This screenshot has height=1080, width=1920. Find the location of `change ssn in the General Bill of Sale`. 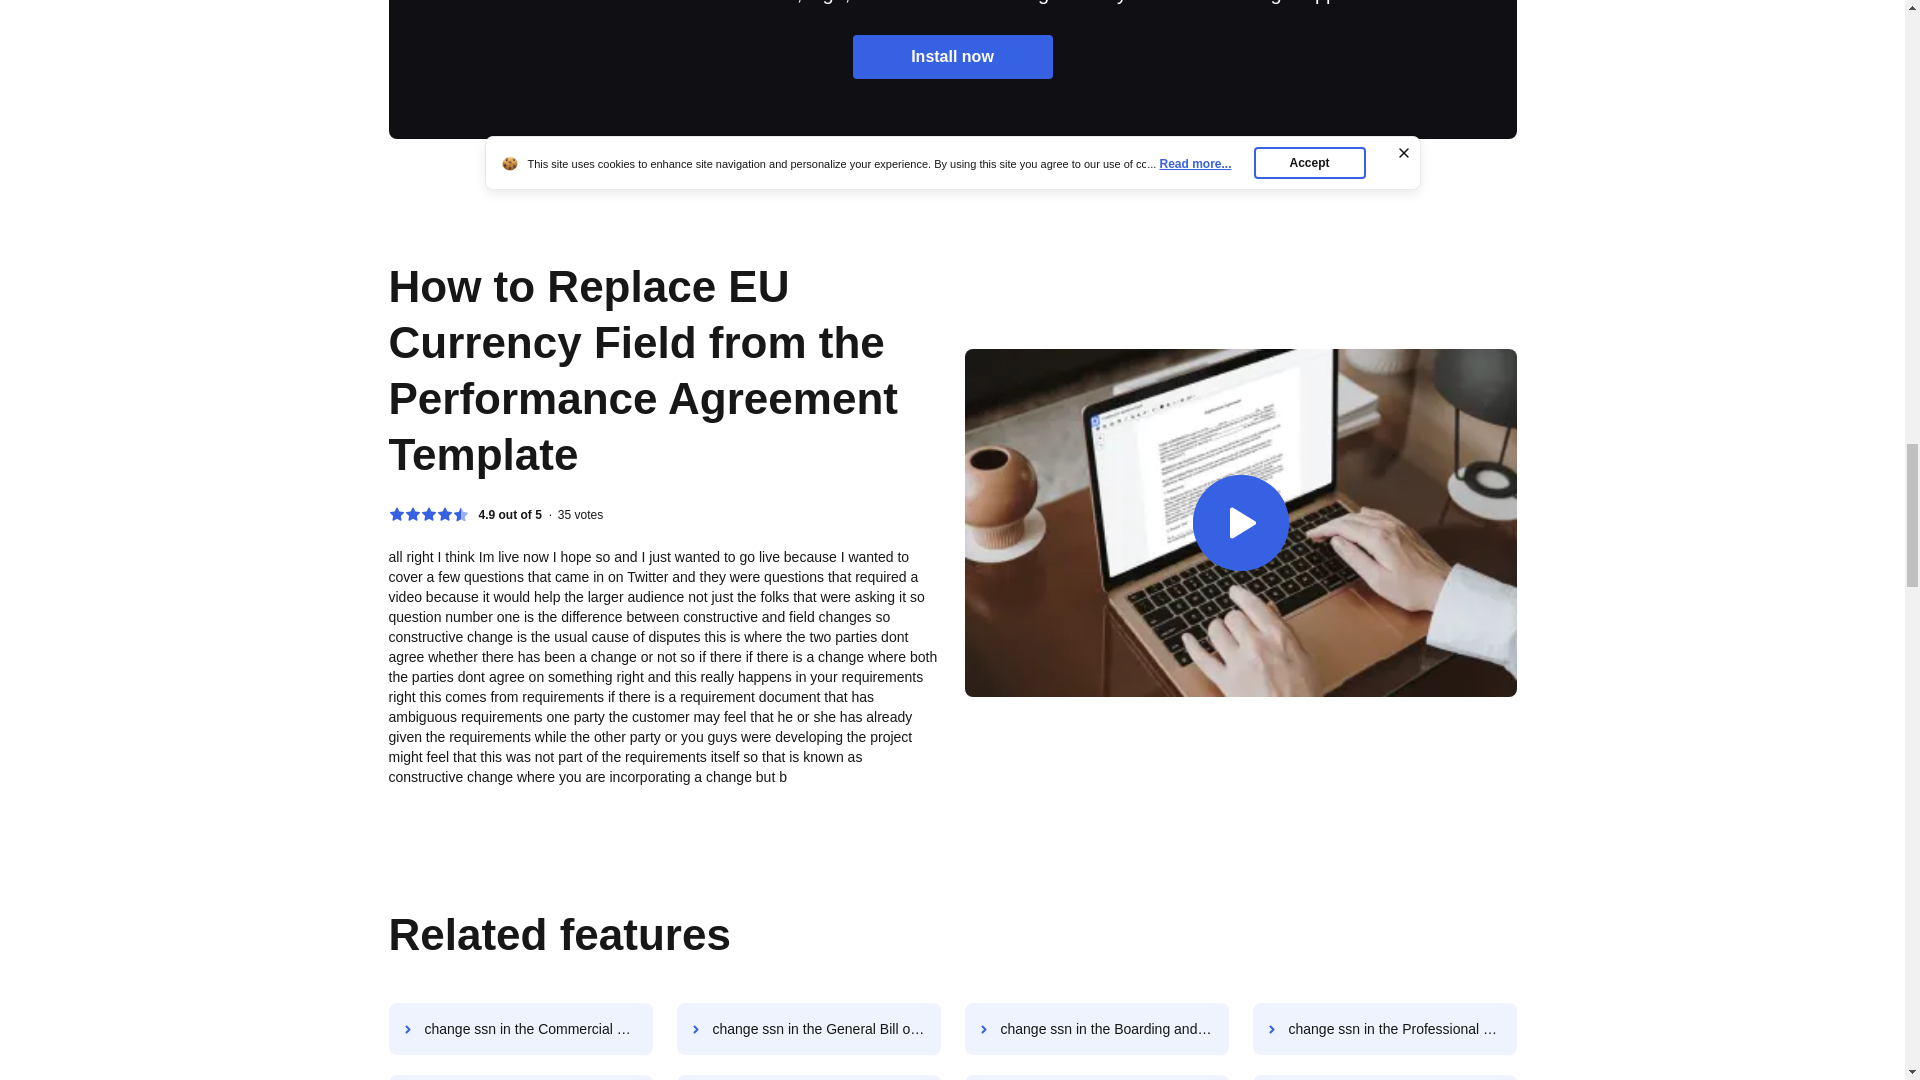

change ssn in the General Bill of Sale is located at coordinates (808, 1029).